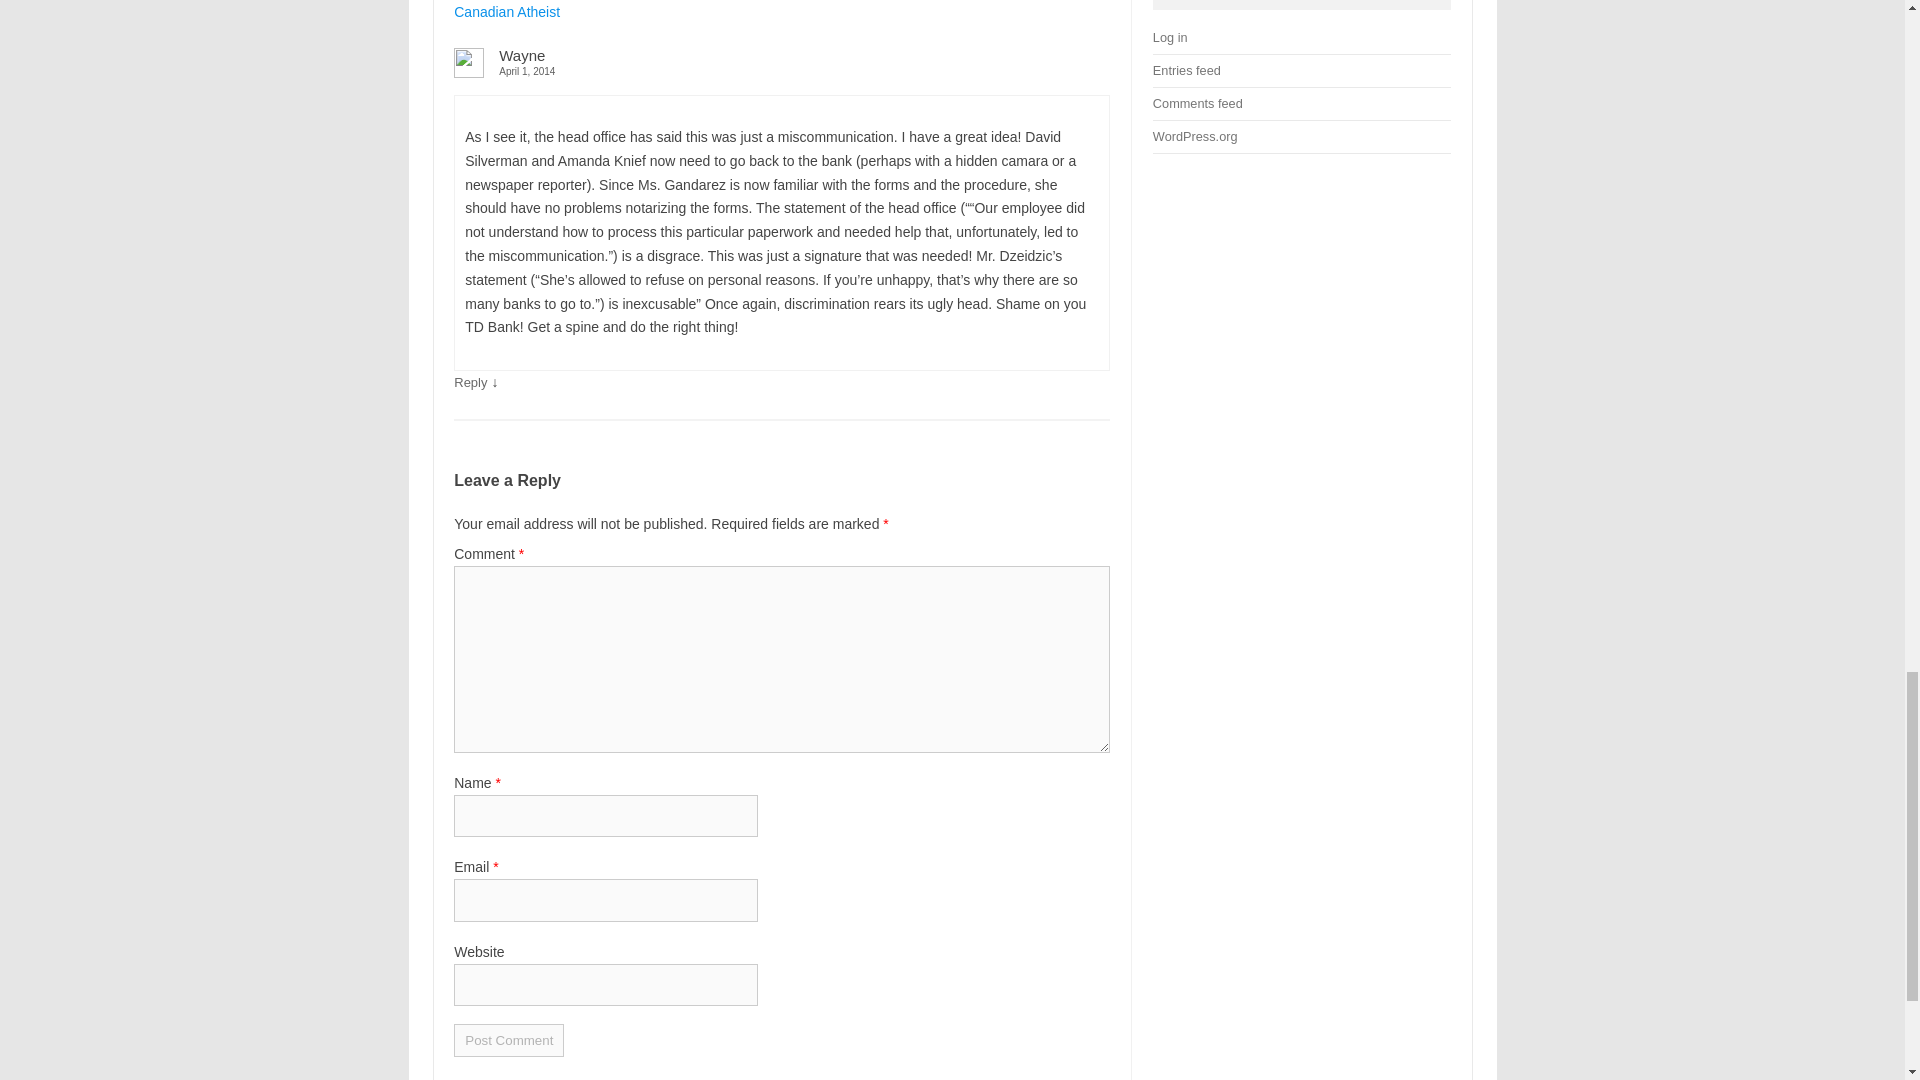  Describe the element at coordinates (781, 70) in the screenshot. I see `April 1, 2014` at that location.